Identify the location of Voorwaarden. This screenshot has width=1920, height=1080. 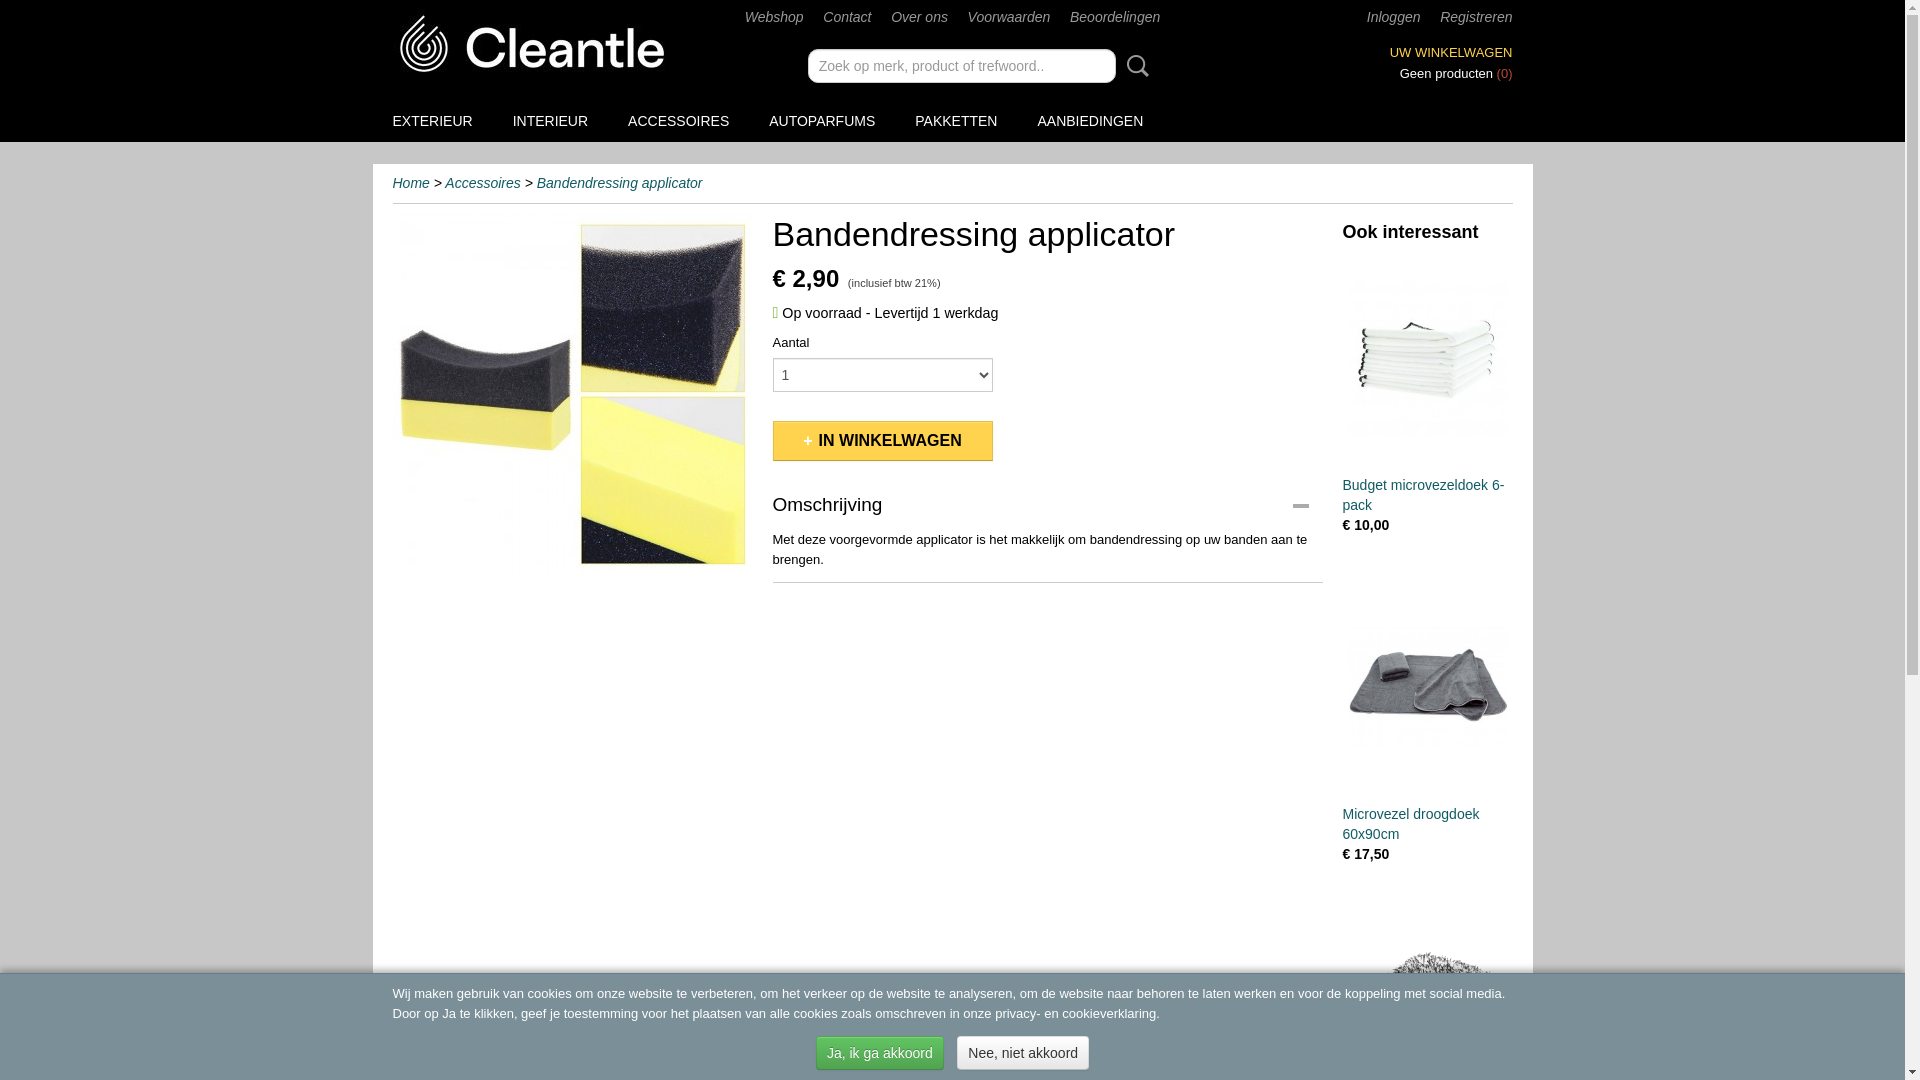
(1010, 17).